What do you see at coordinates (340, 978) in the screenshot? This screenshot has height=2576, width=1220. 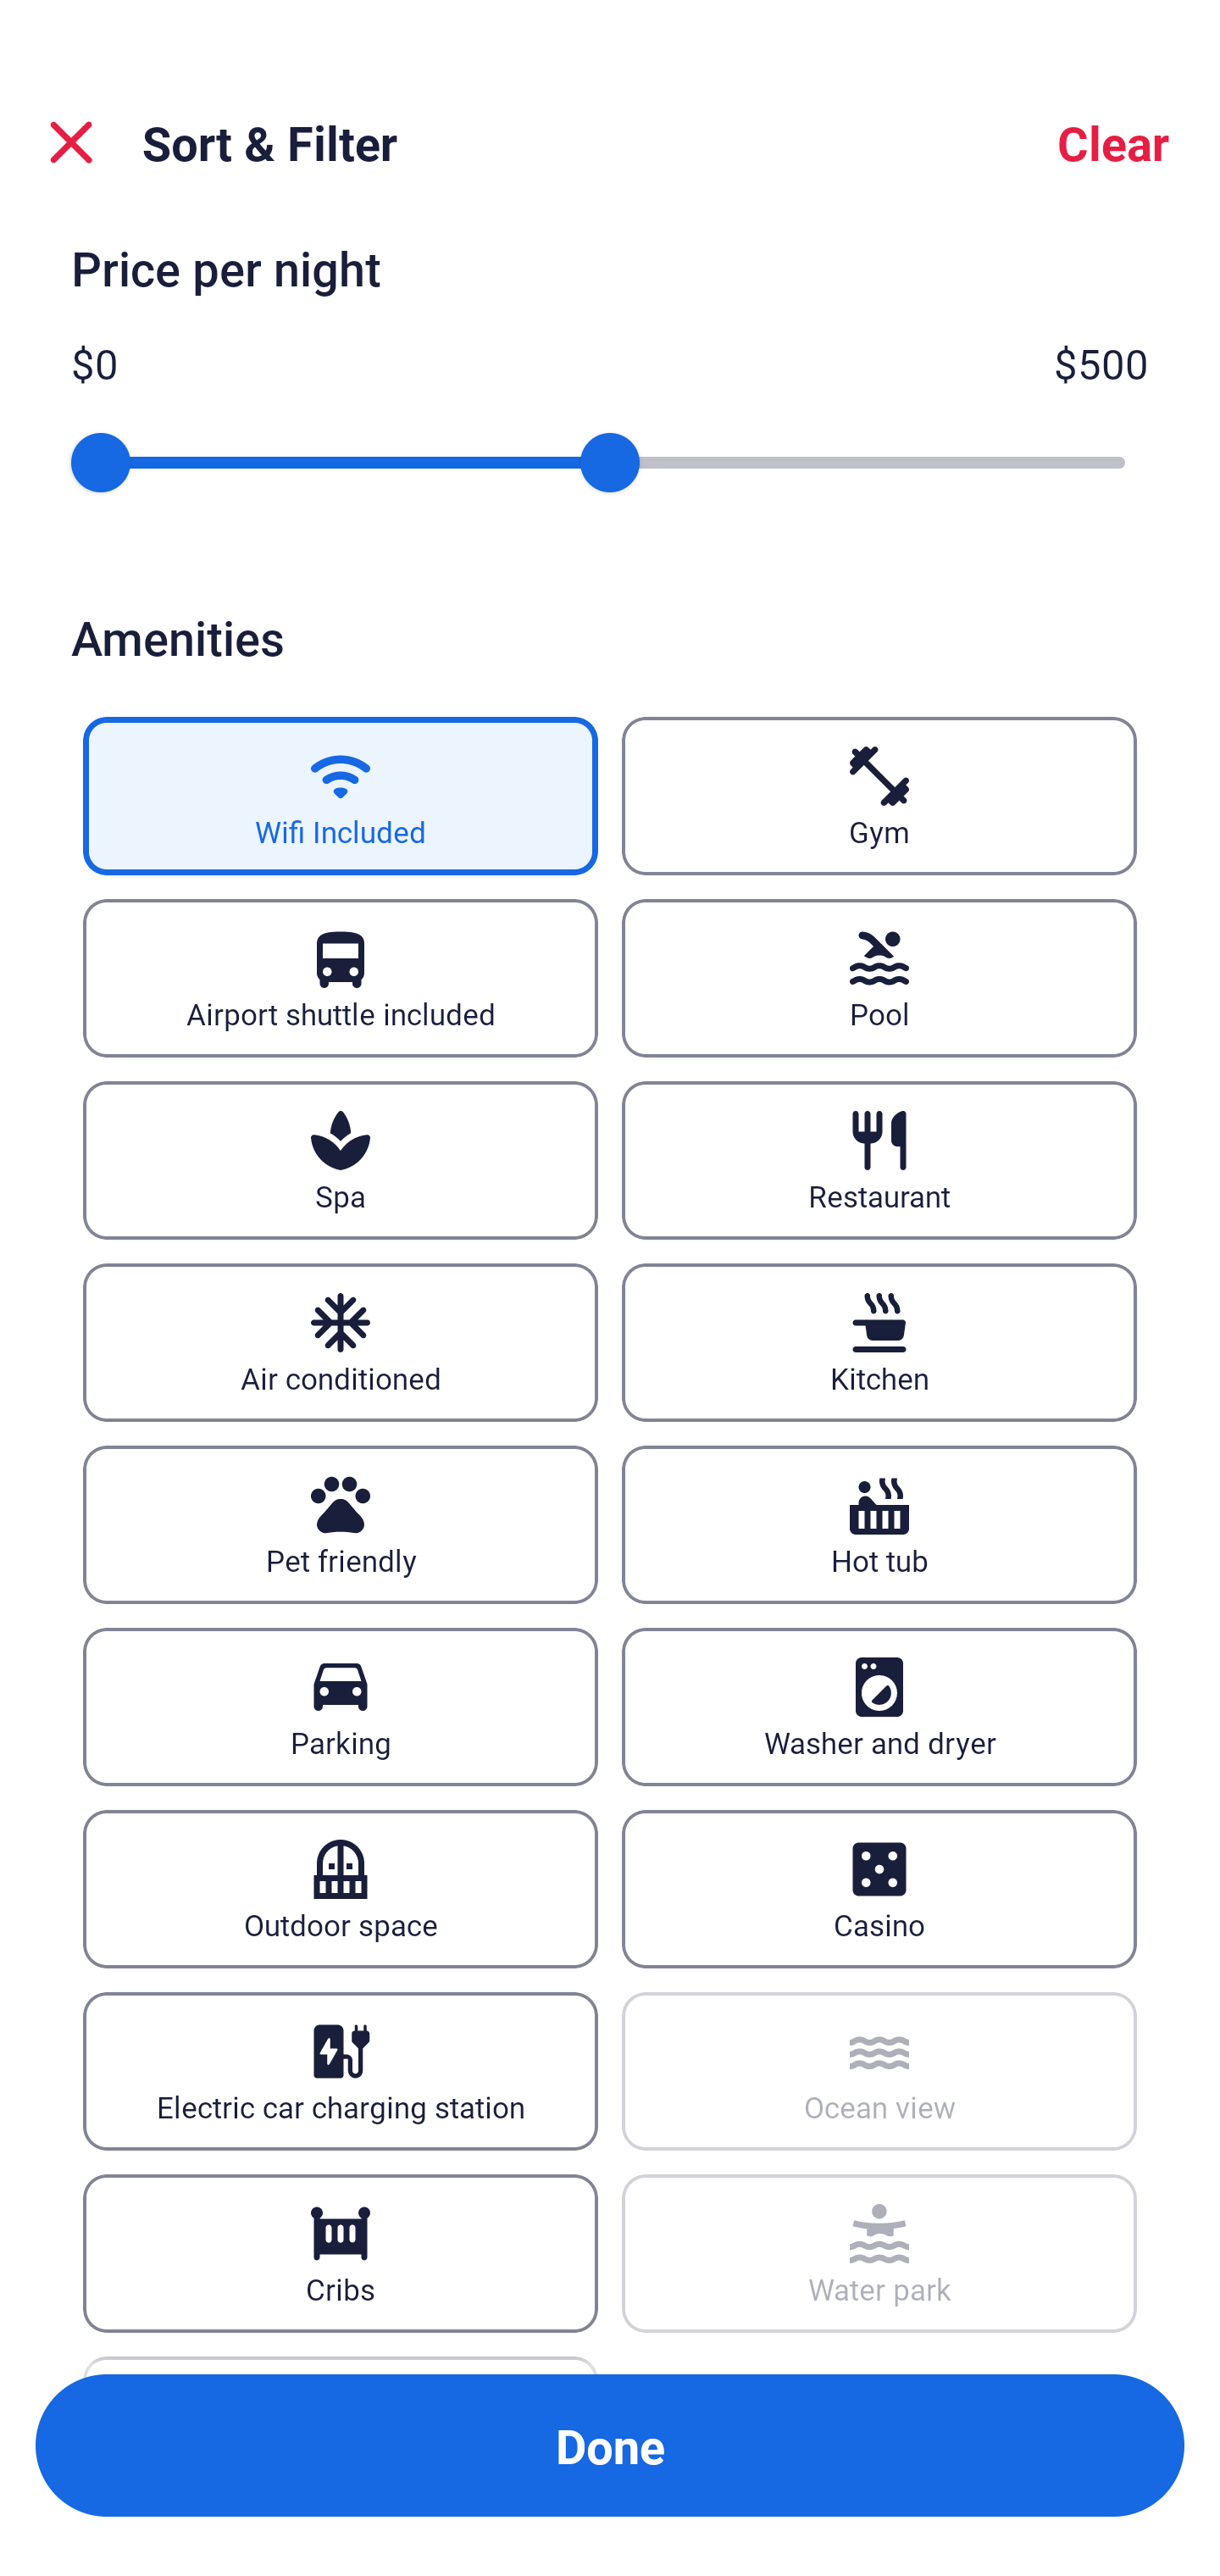 I see `Airport shuttle included` at bounding box center [340, 978].